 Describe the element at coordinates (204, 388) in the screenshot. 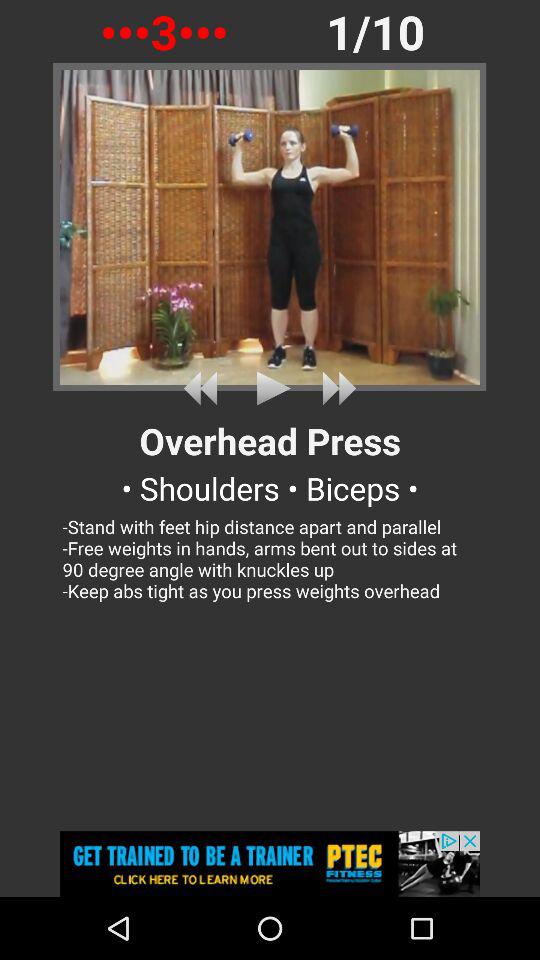

I see `go back` at that location.